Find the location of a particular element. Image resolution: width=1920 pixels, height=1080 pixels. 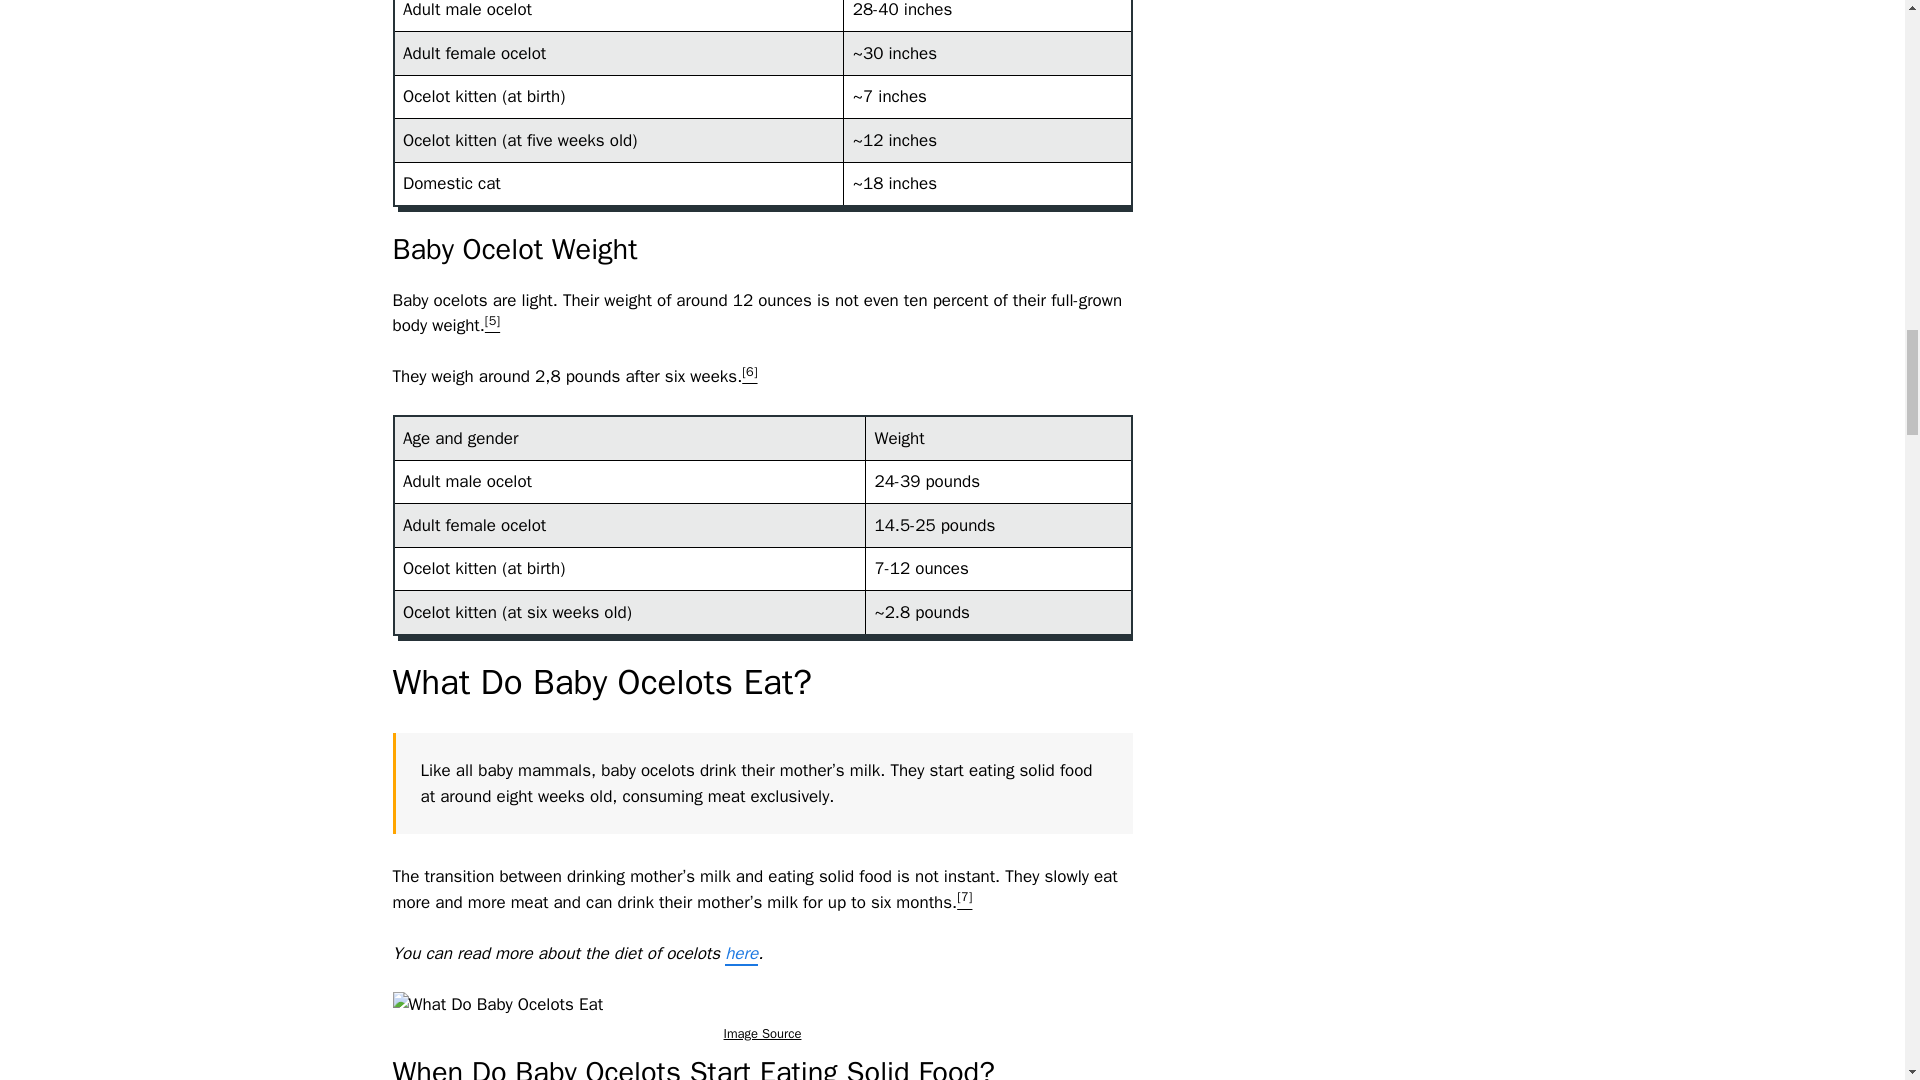

Baby Ocelots: Everything to Know About Ocelot Kittens is located at coordinates (496, 1005).